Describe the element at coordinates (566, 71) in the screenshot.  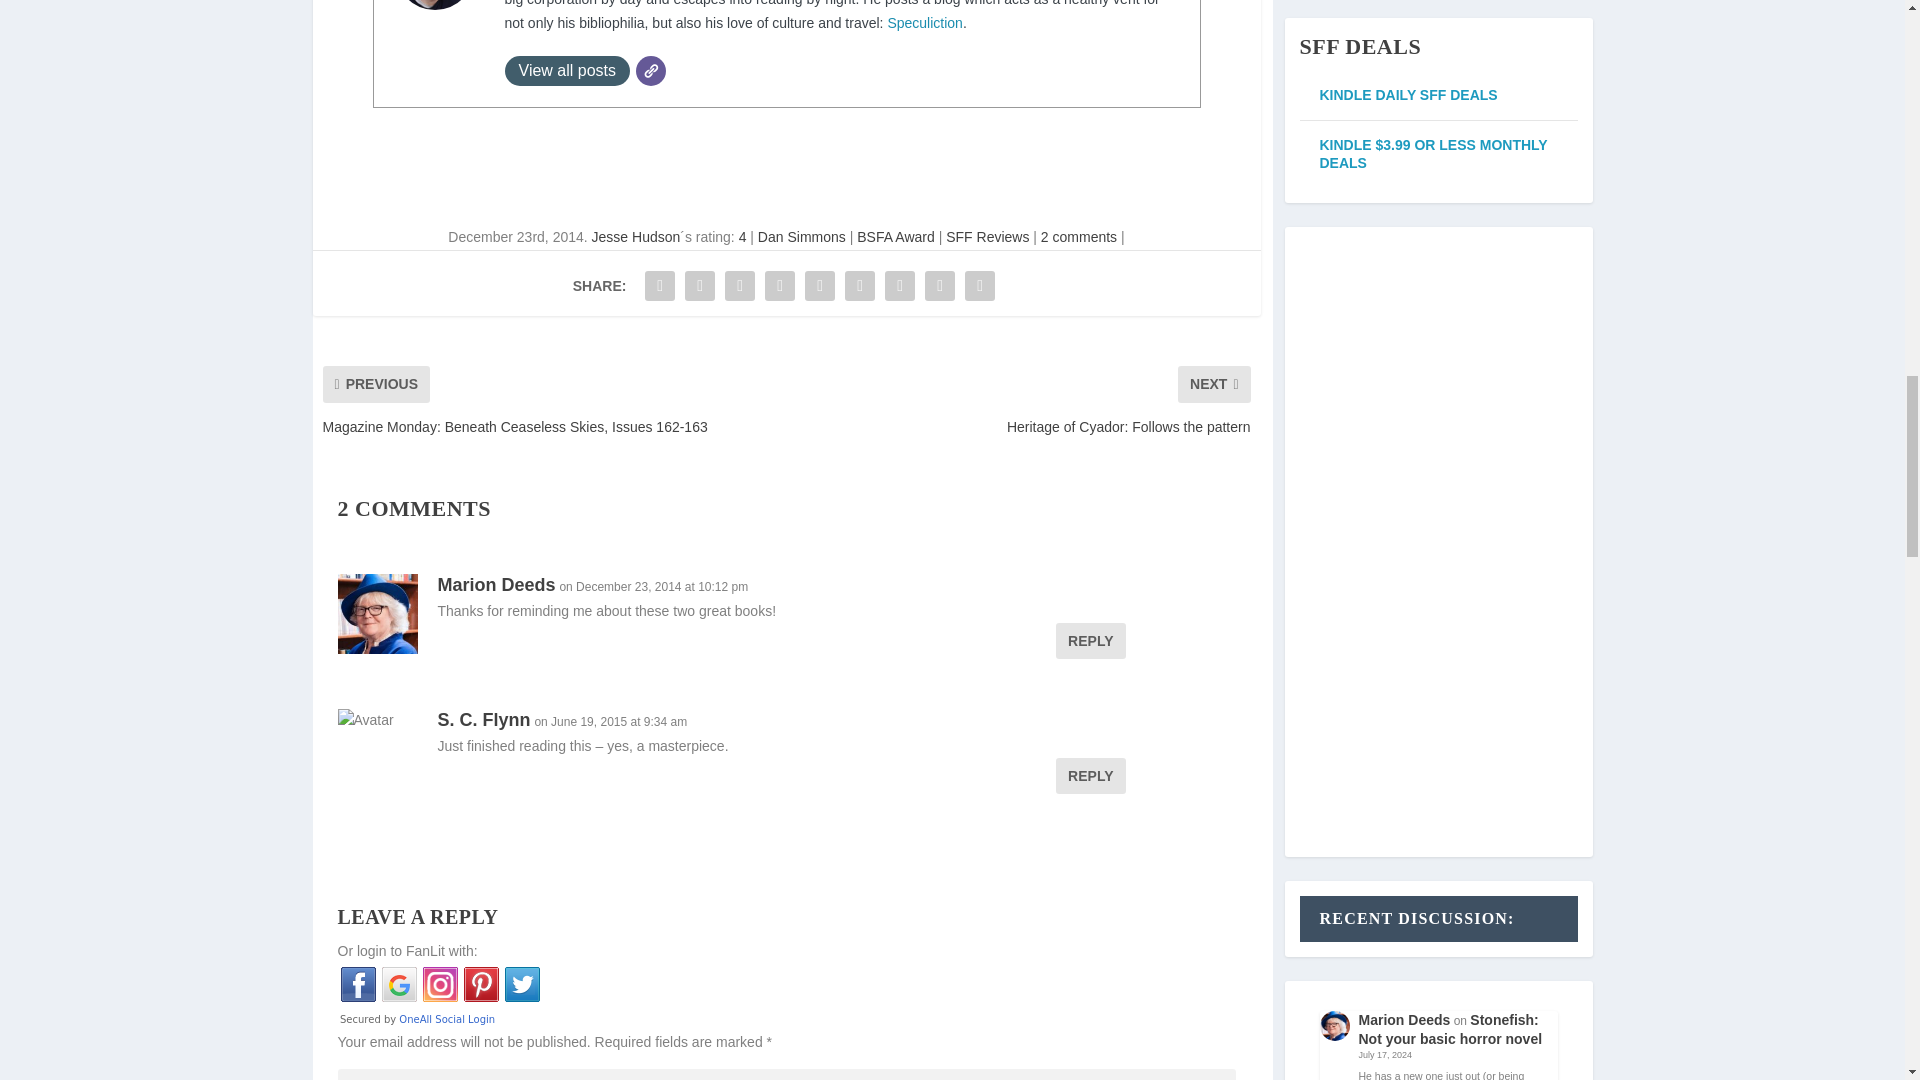
I see `View all posts` at that location.